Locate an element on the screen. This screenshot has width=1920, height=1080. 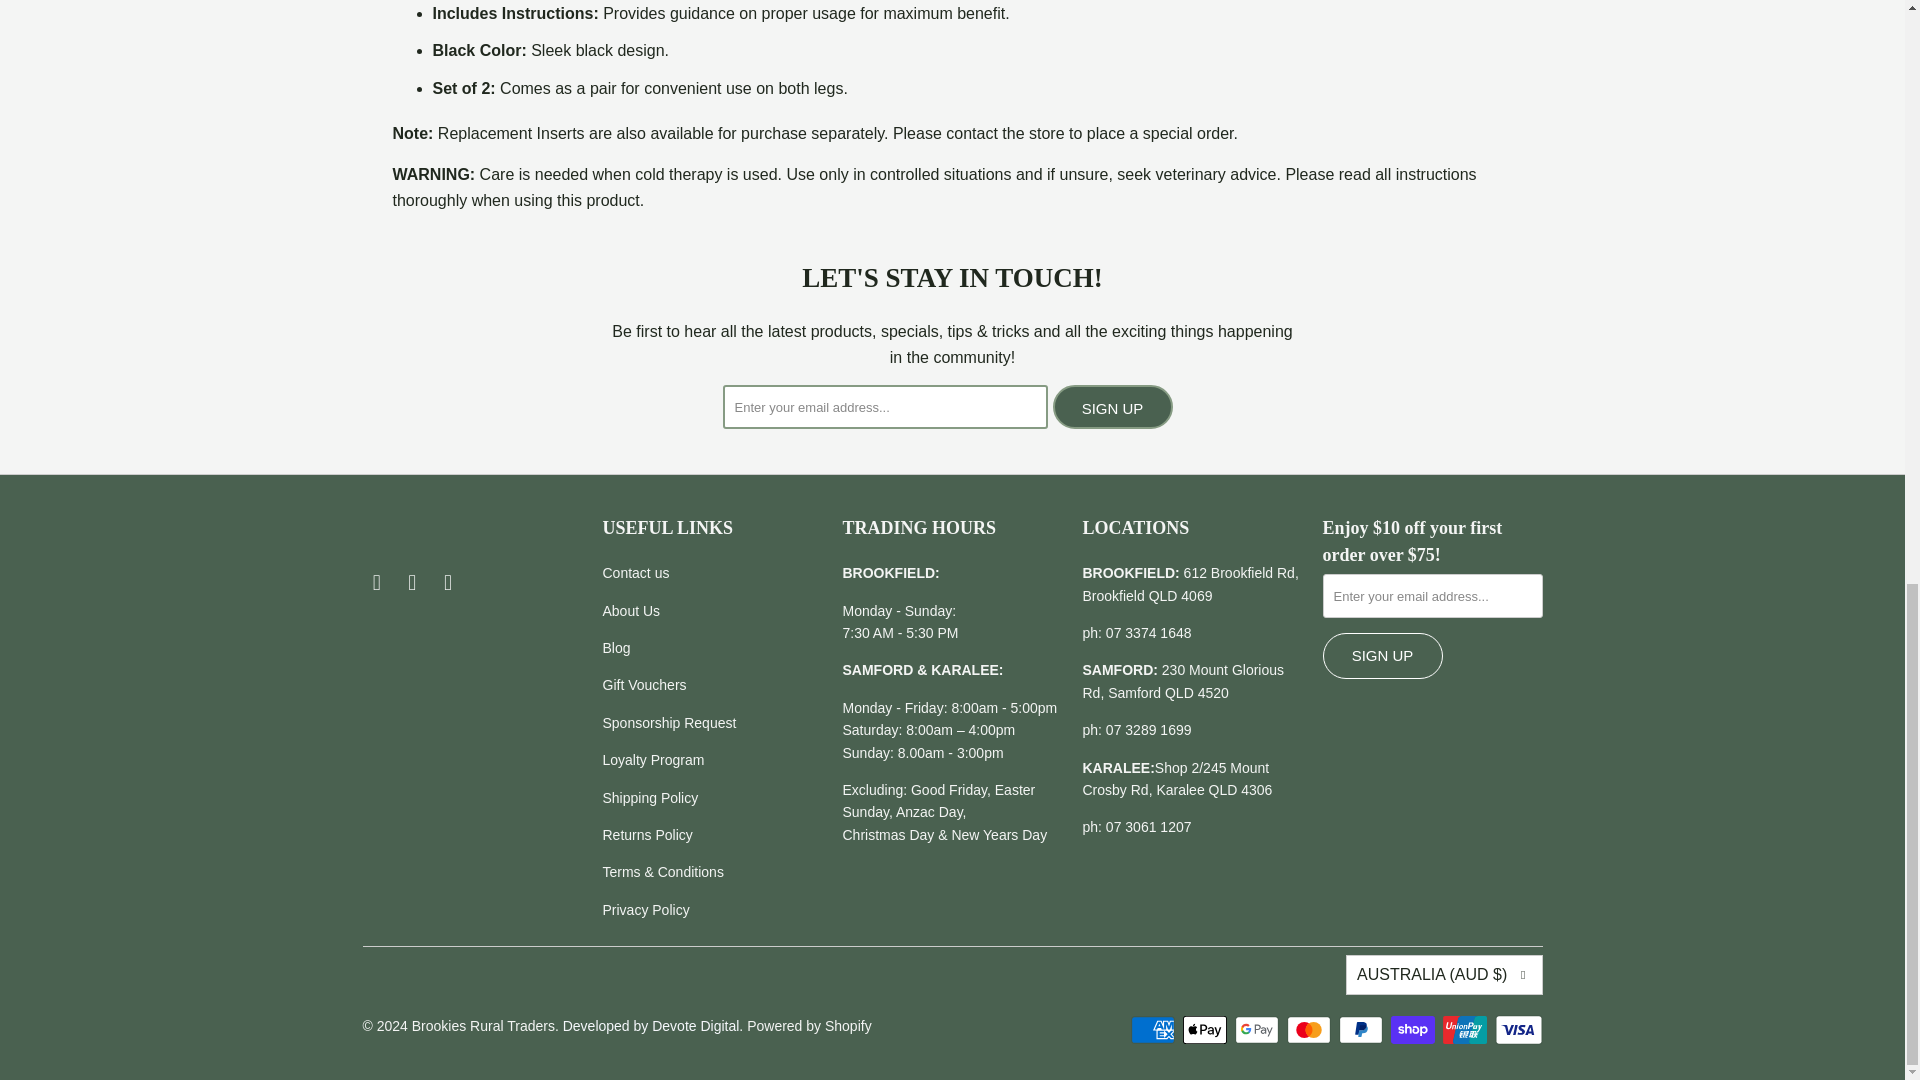
Union Pay is located at coordinates (1467, 1030).